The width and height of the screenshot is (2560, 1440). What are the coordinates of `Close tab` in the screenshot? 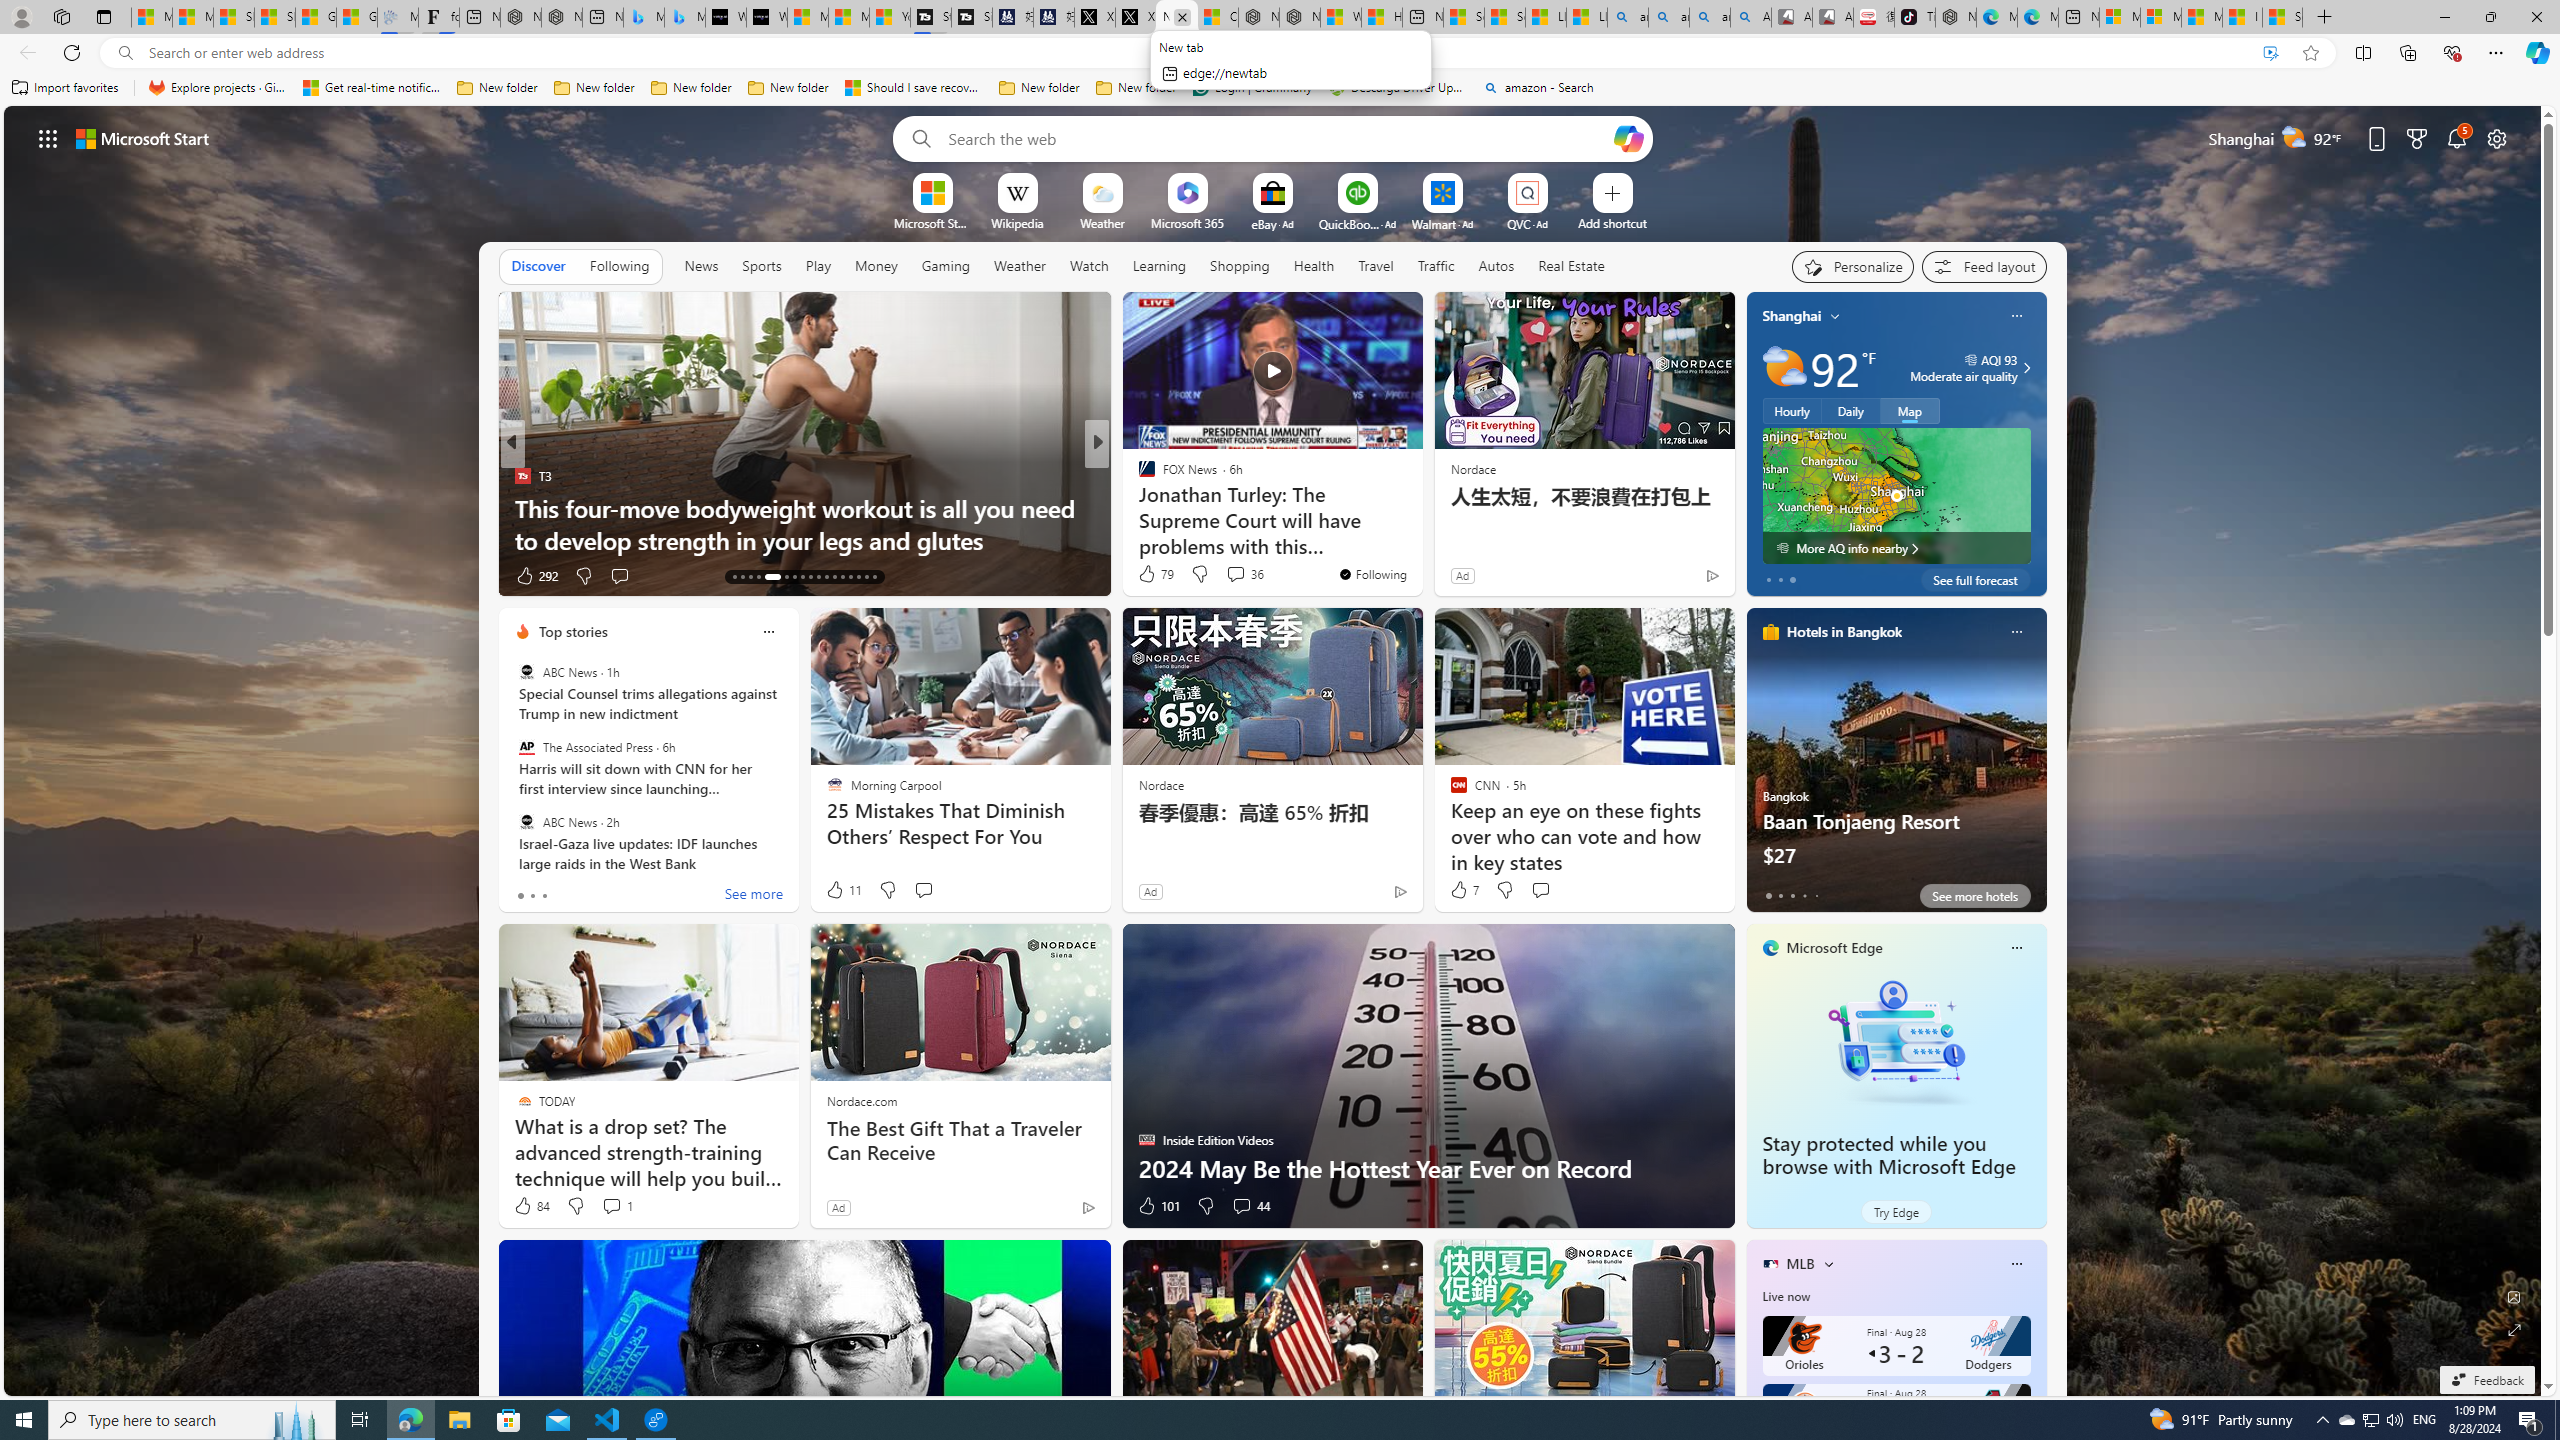 It's located at (1182, 16).